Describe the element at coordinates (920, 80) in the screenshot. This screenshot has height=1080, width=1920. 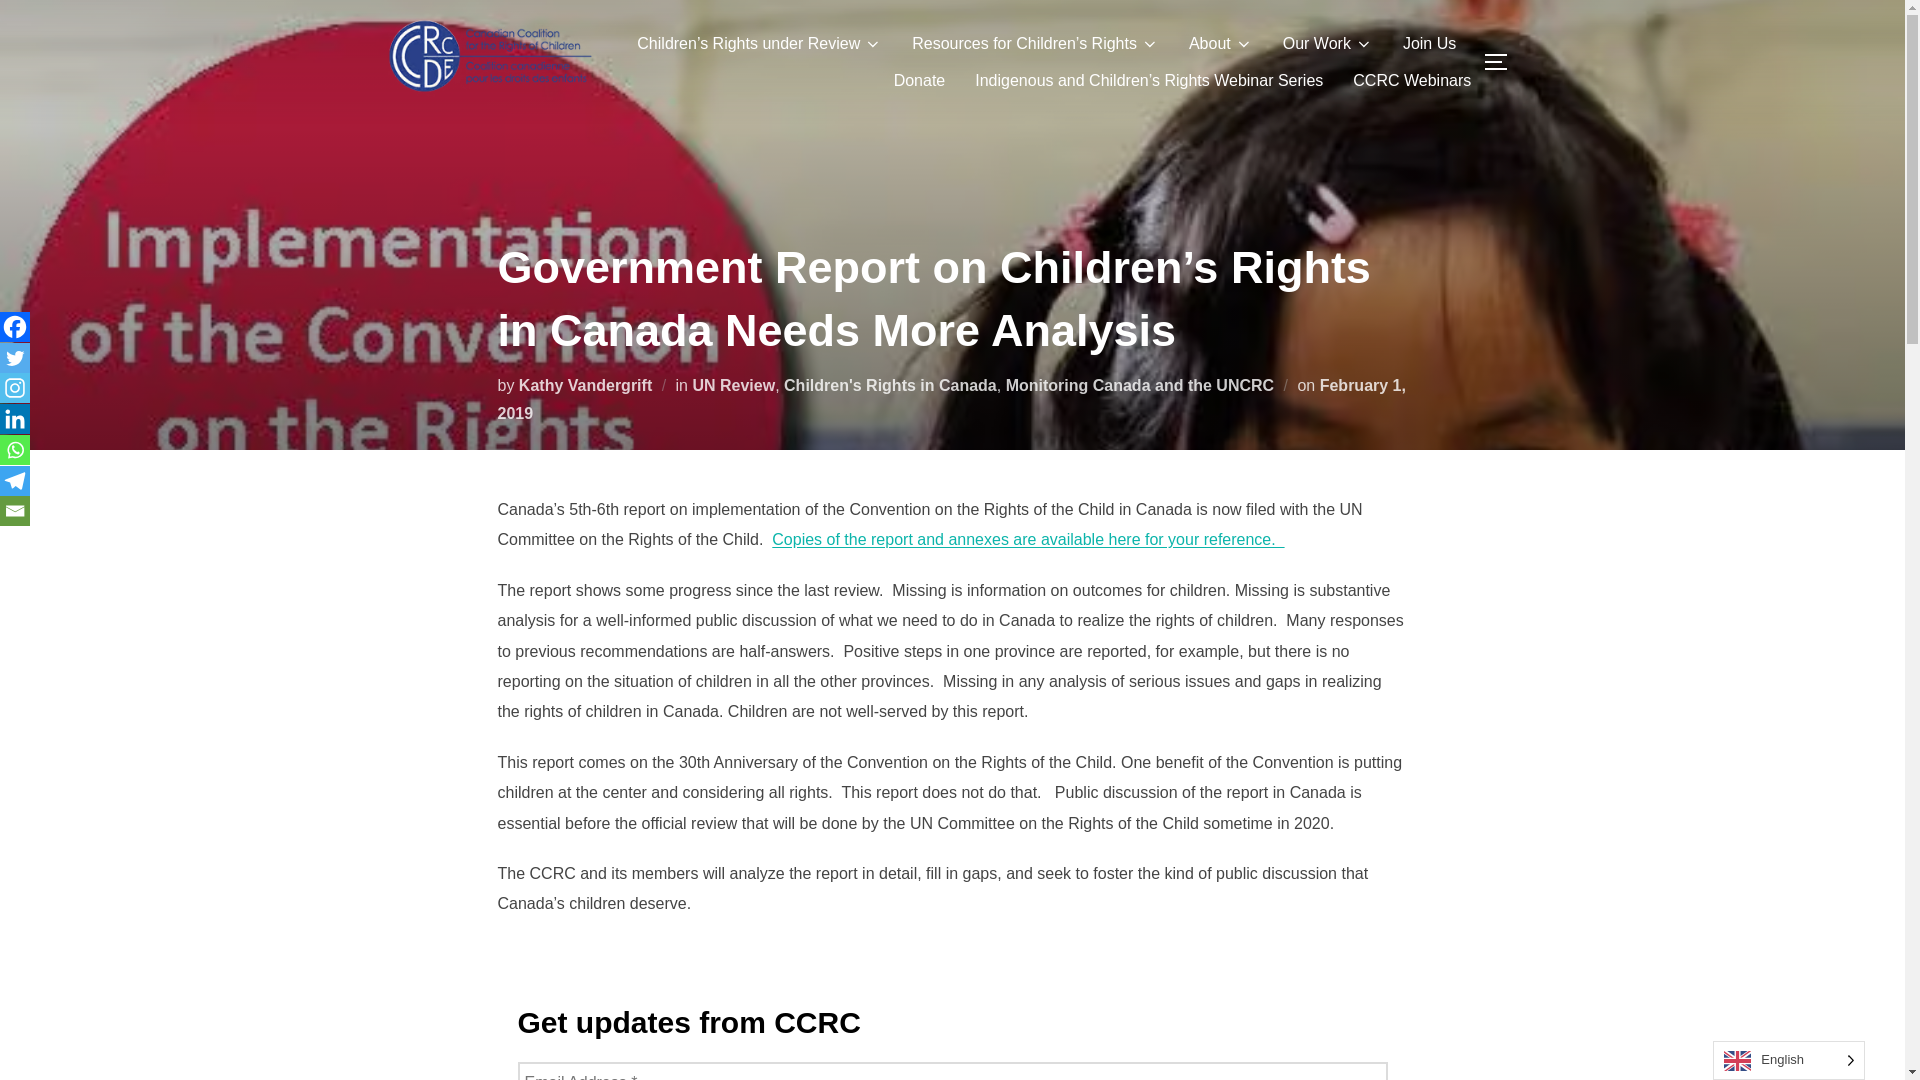
I see `Donate` at that location.